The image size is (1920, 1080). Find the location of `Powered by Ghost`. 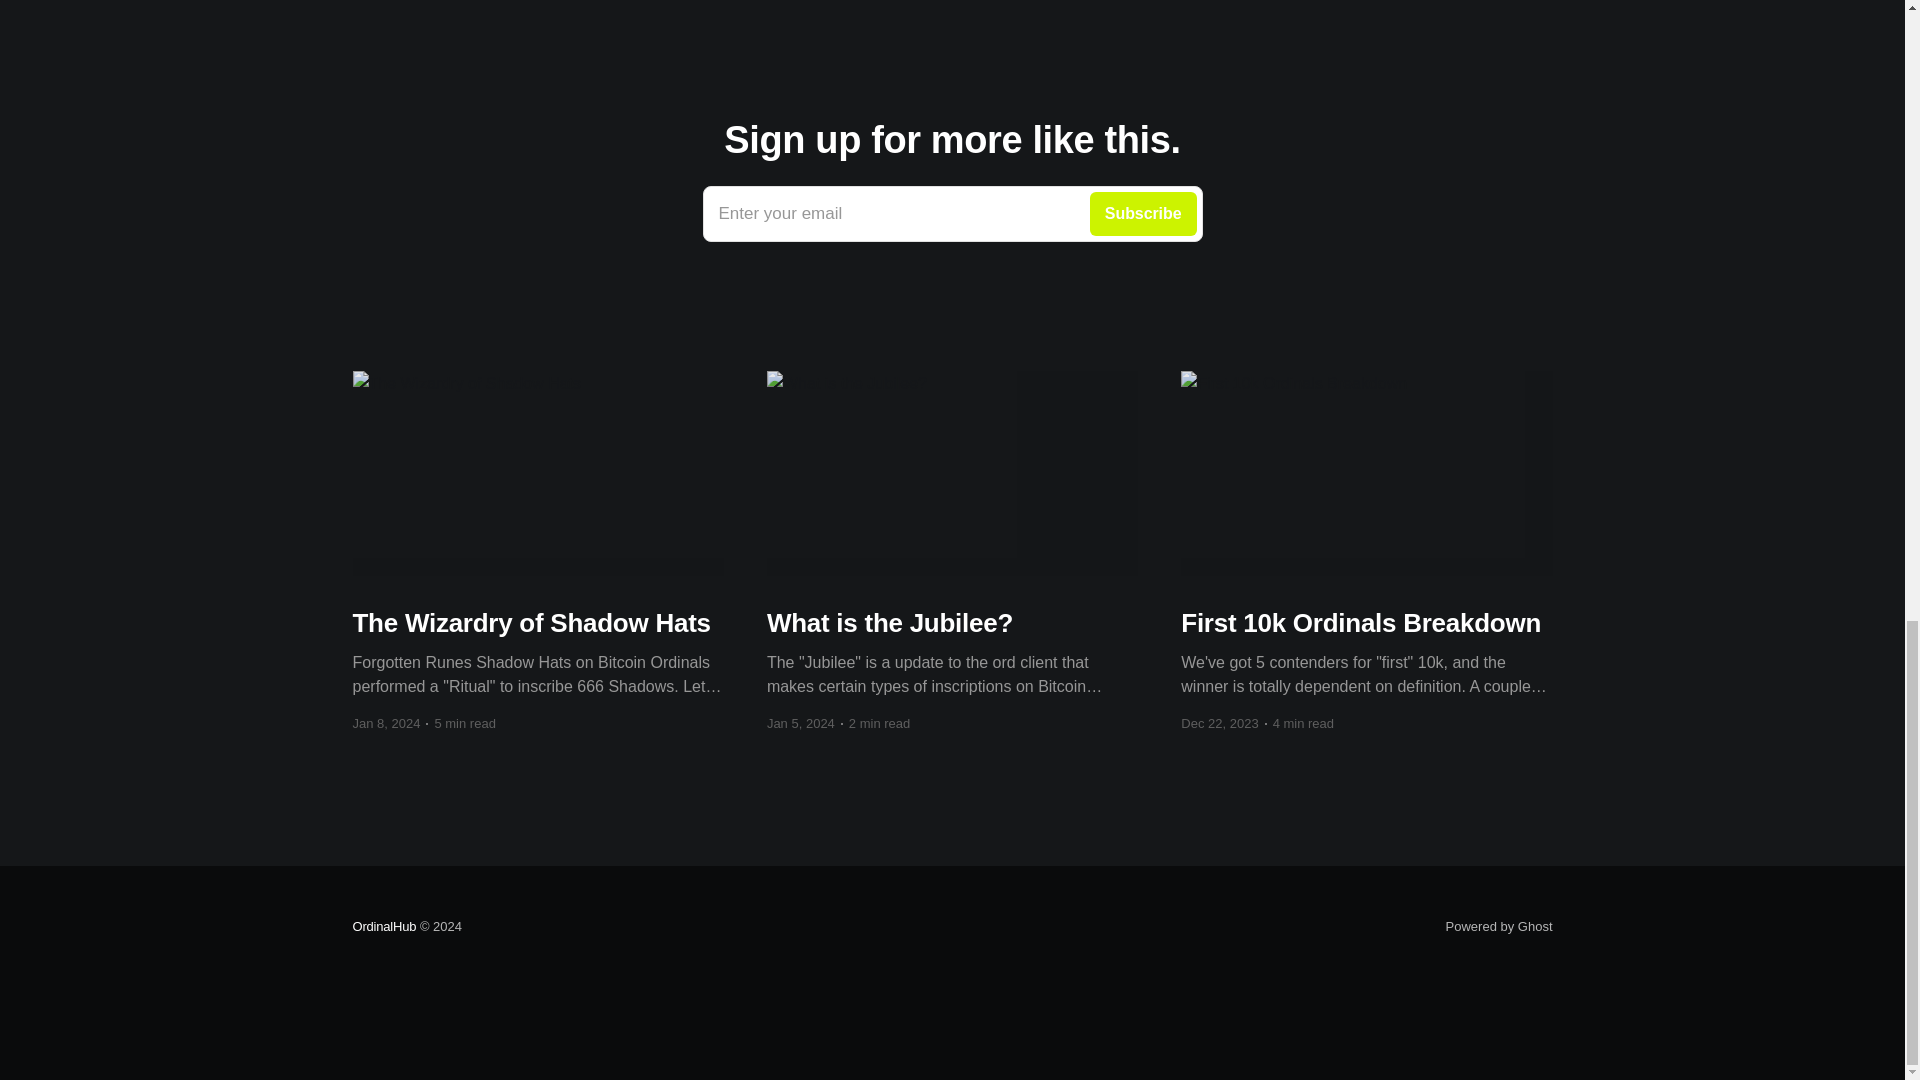

Powered by Ghost is located at coordinates (952, 16).